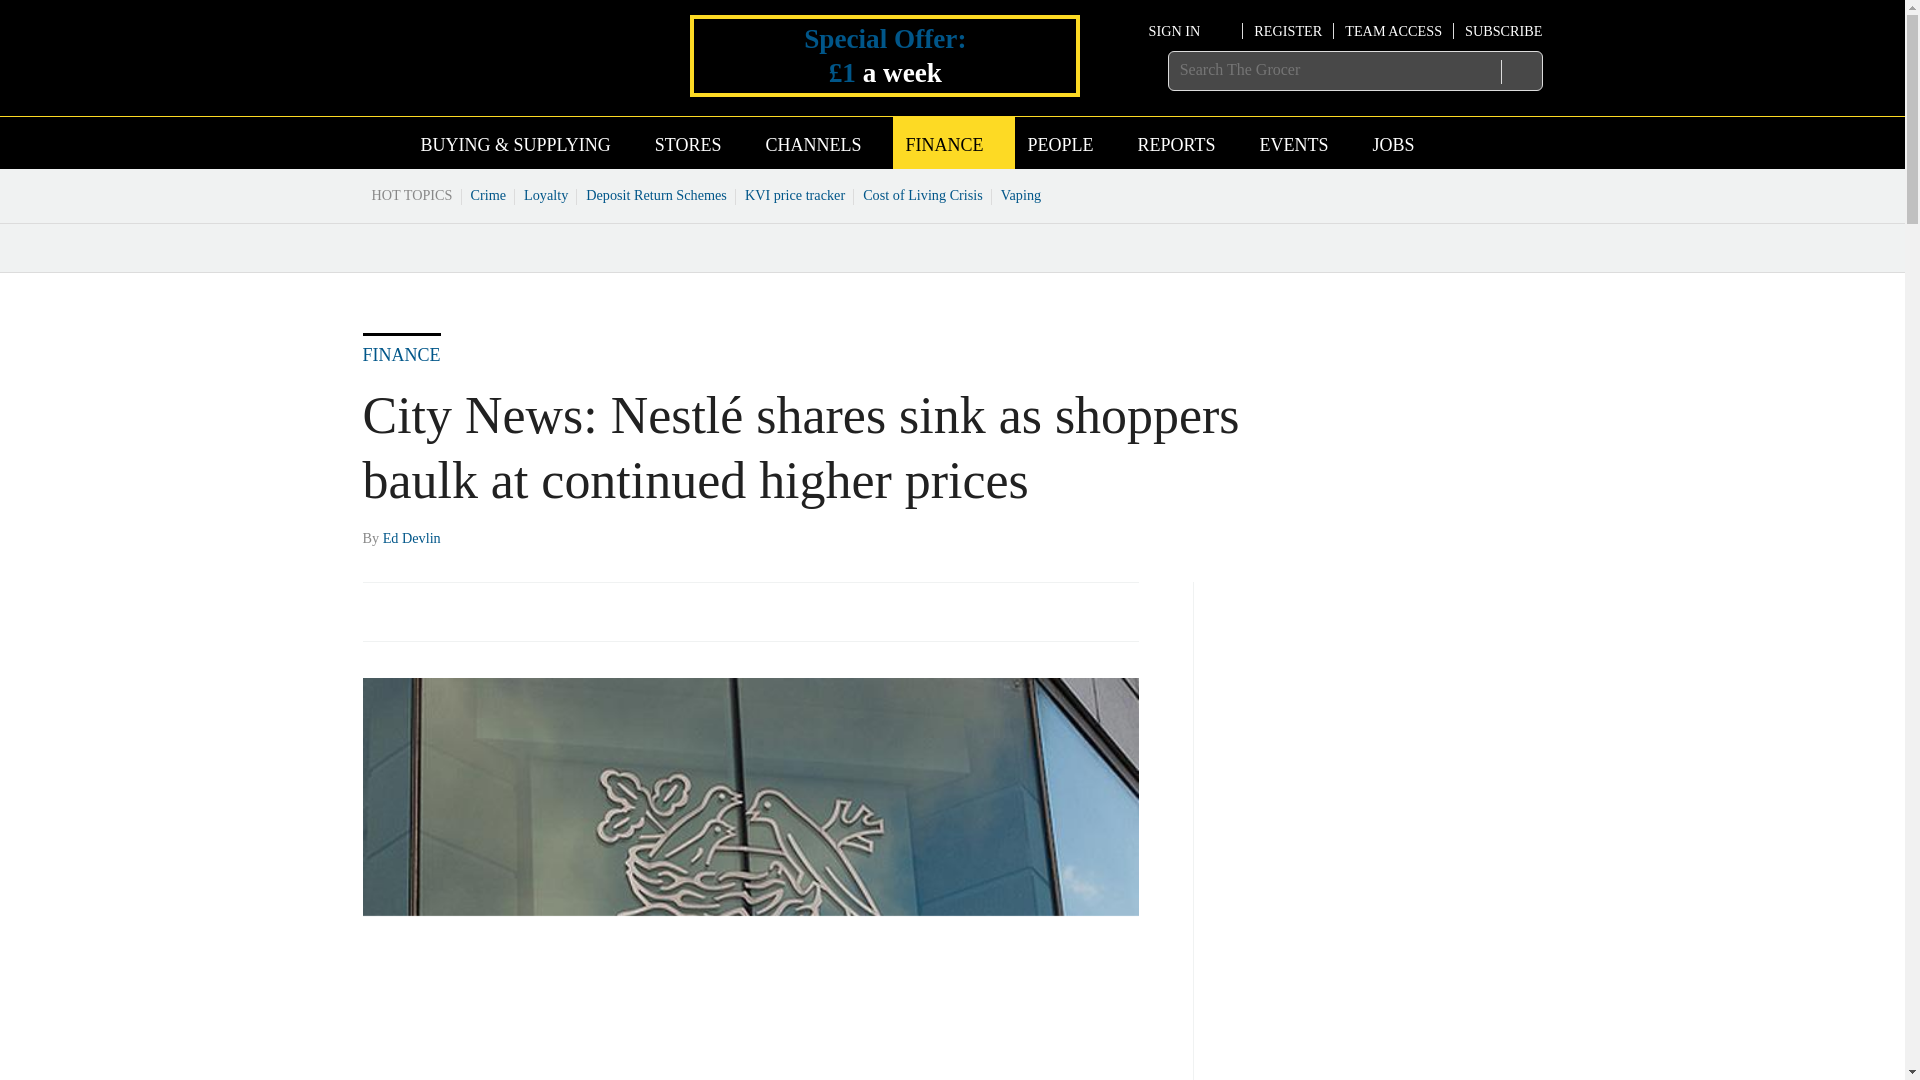 The height and width of the screenshot is (1080, 1920). Describe the element at coordinates (489, 194) in the screenshot. I see `Crime` at that location.